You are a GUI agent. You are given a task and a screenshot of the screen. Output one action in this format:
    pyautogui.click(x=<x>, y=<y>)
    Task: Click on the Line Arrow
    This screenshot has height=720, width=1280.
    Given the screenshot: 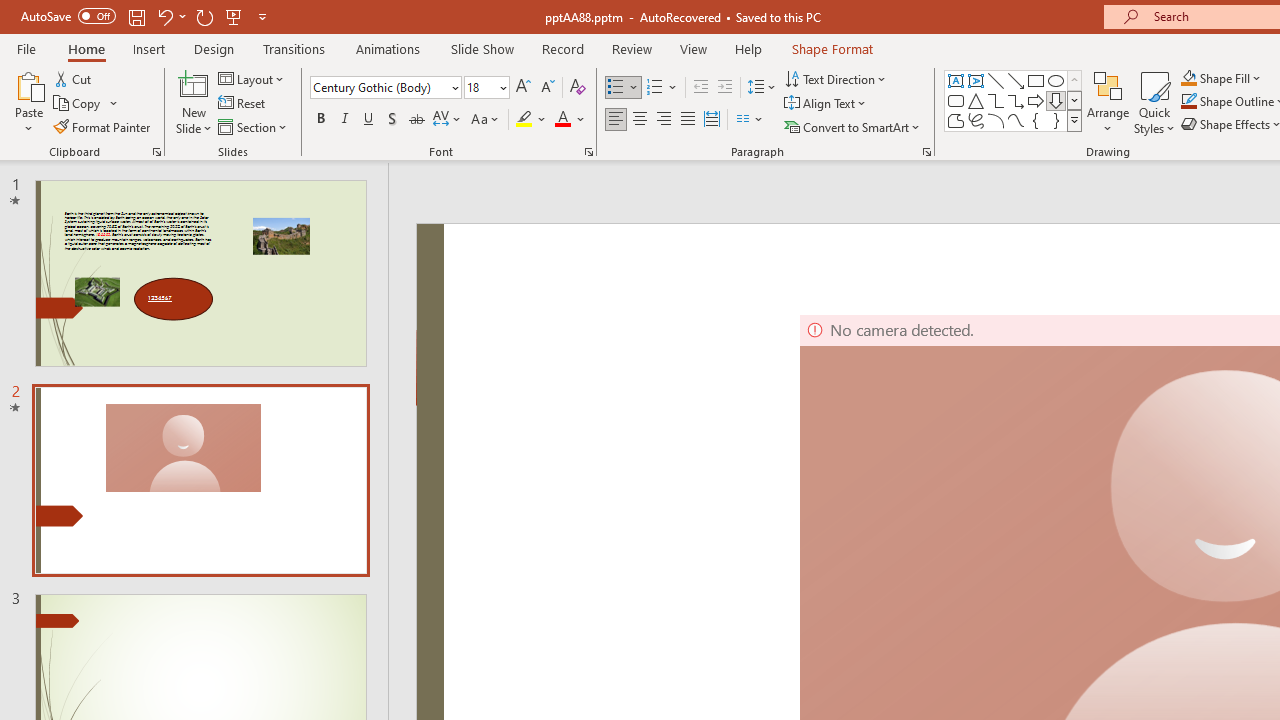 What is the action you would take?
    pyautogui.click(x=1016, y=80)
    